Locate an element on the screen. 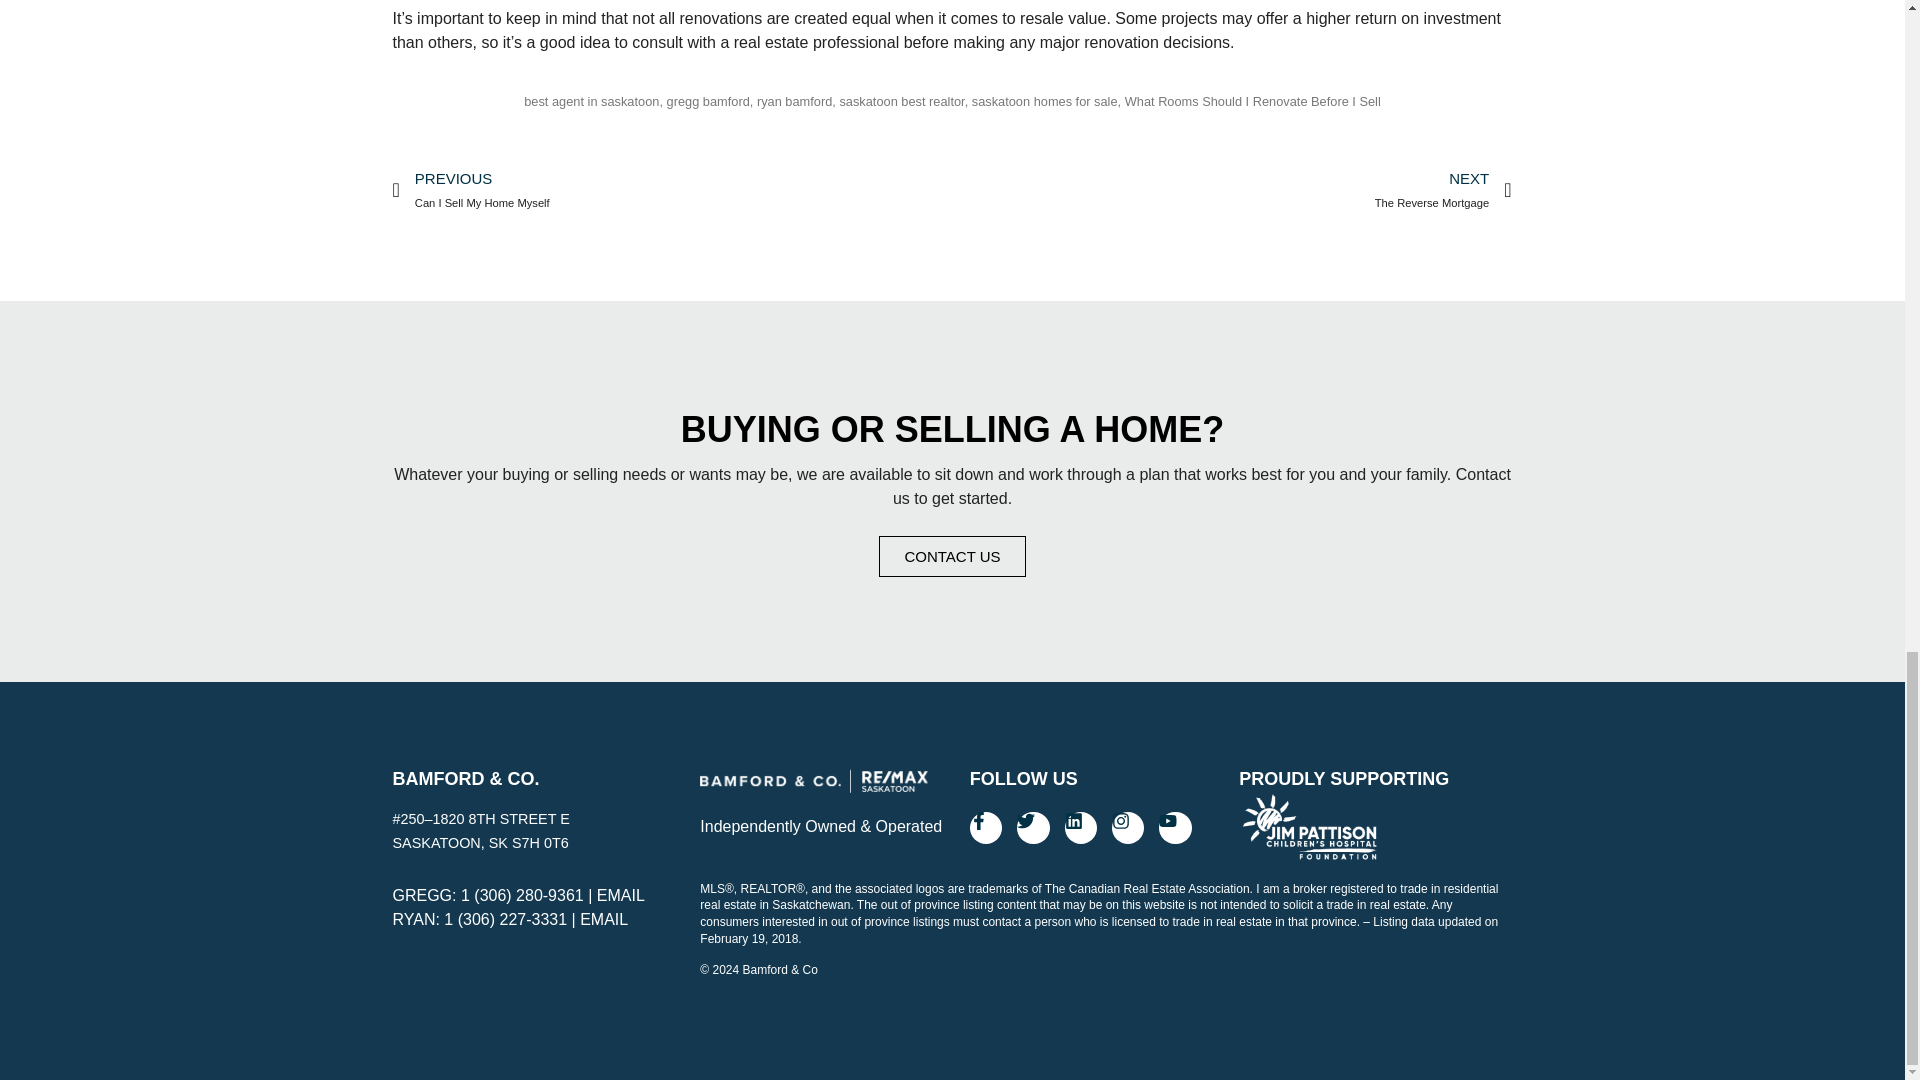 This screenshot has width=1920, height=1080. best agent in saskatoon is located at coordinates (591, 101).